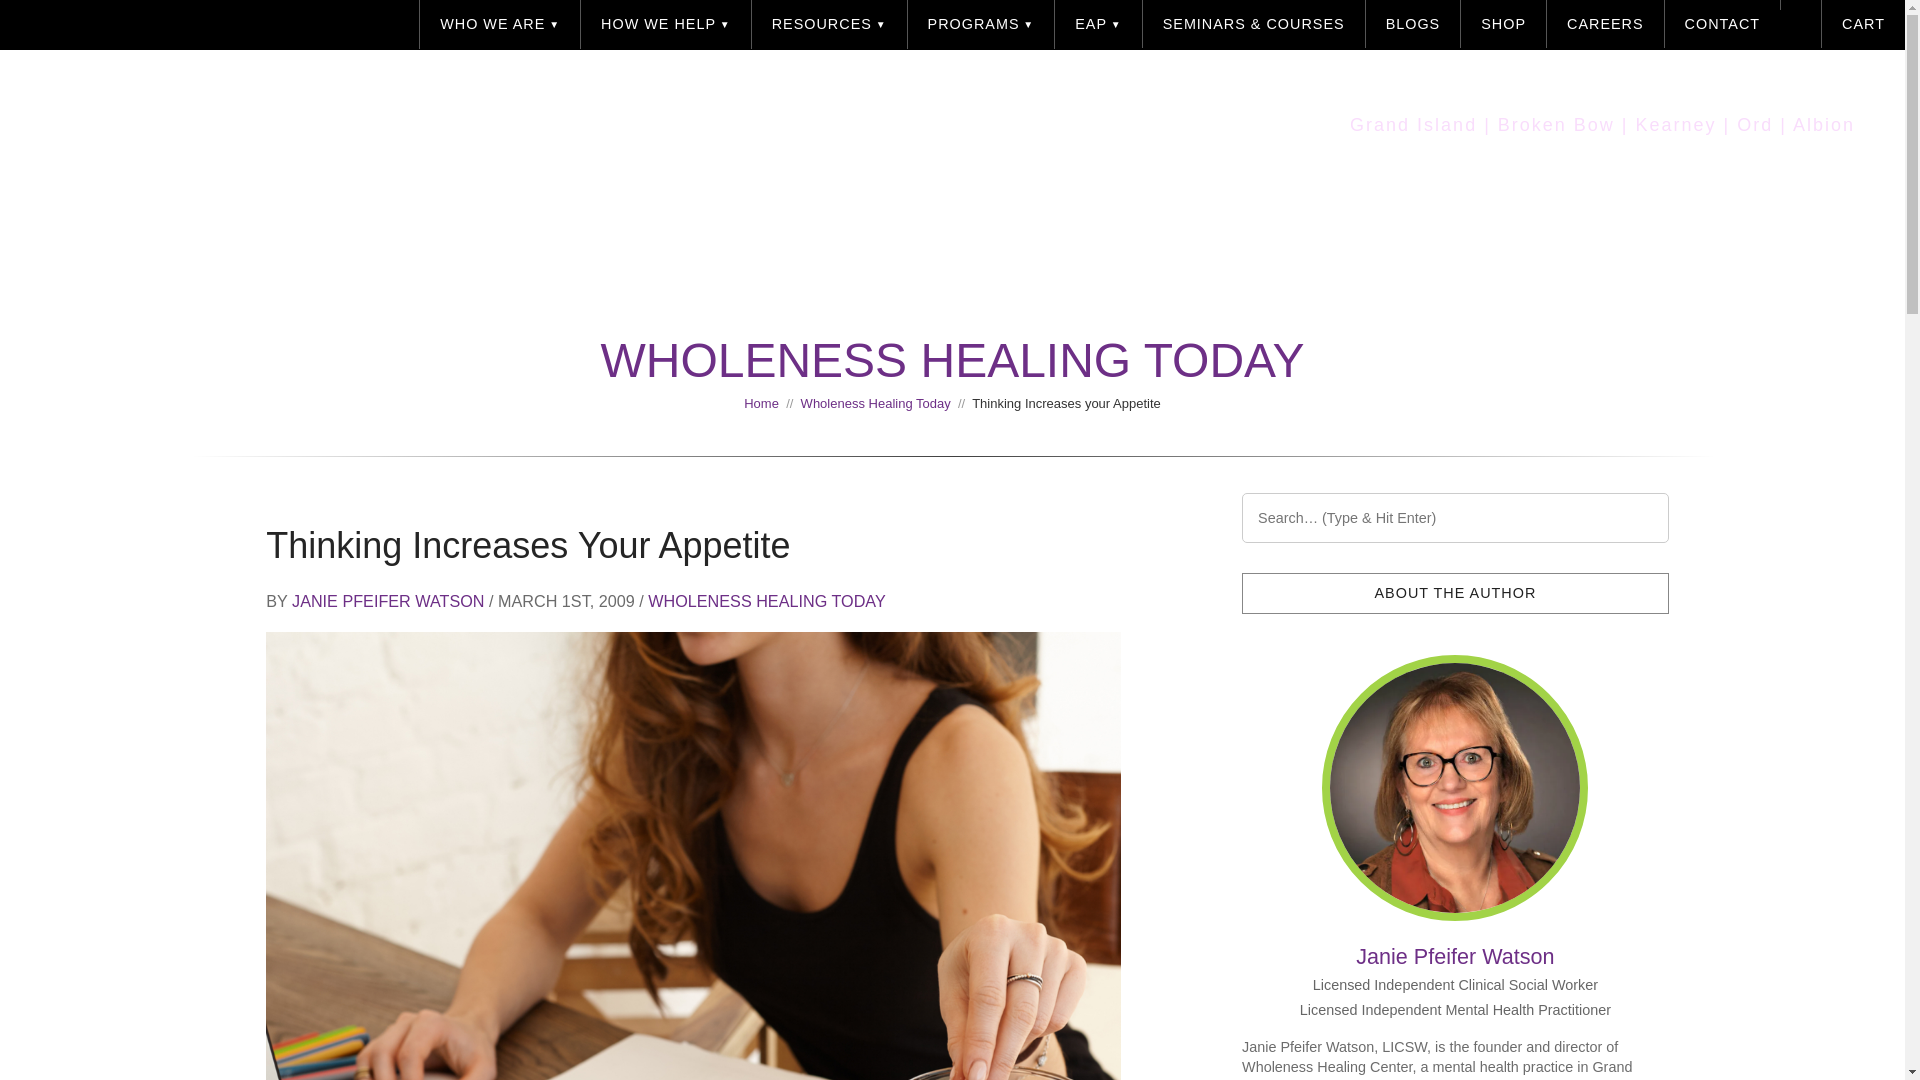  Describe the element at coordinates (387, 600) in the screenshot. I see `Posts by Janie Pfeifer Watson` at that location.